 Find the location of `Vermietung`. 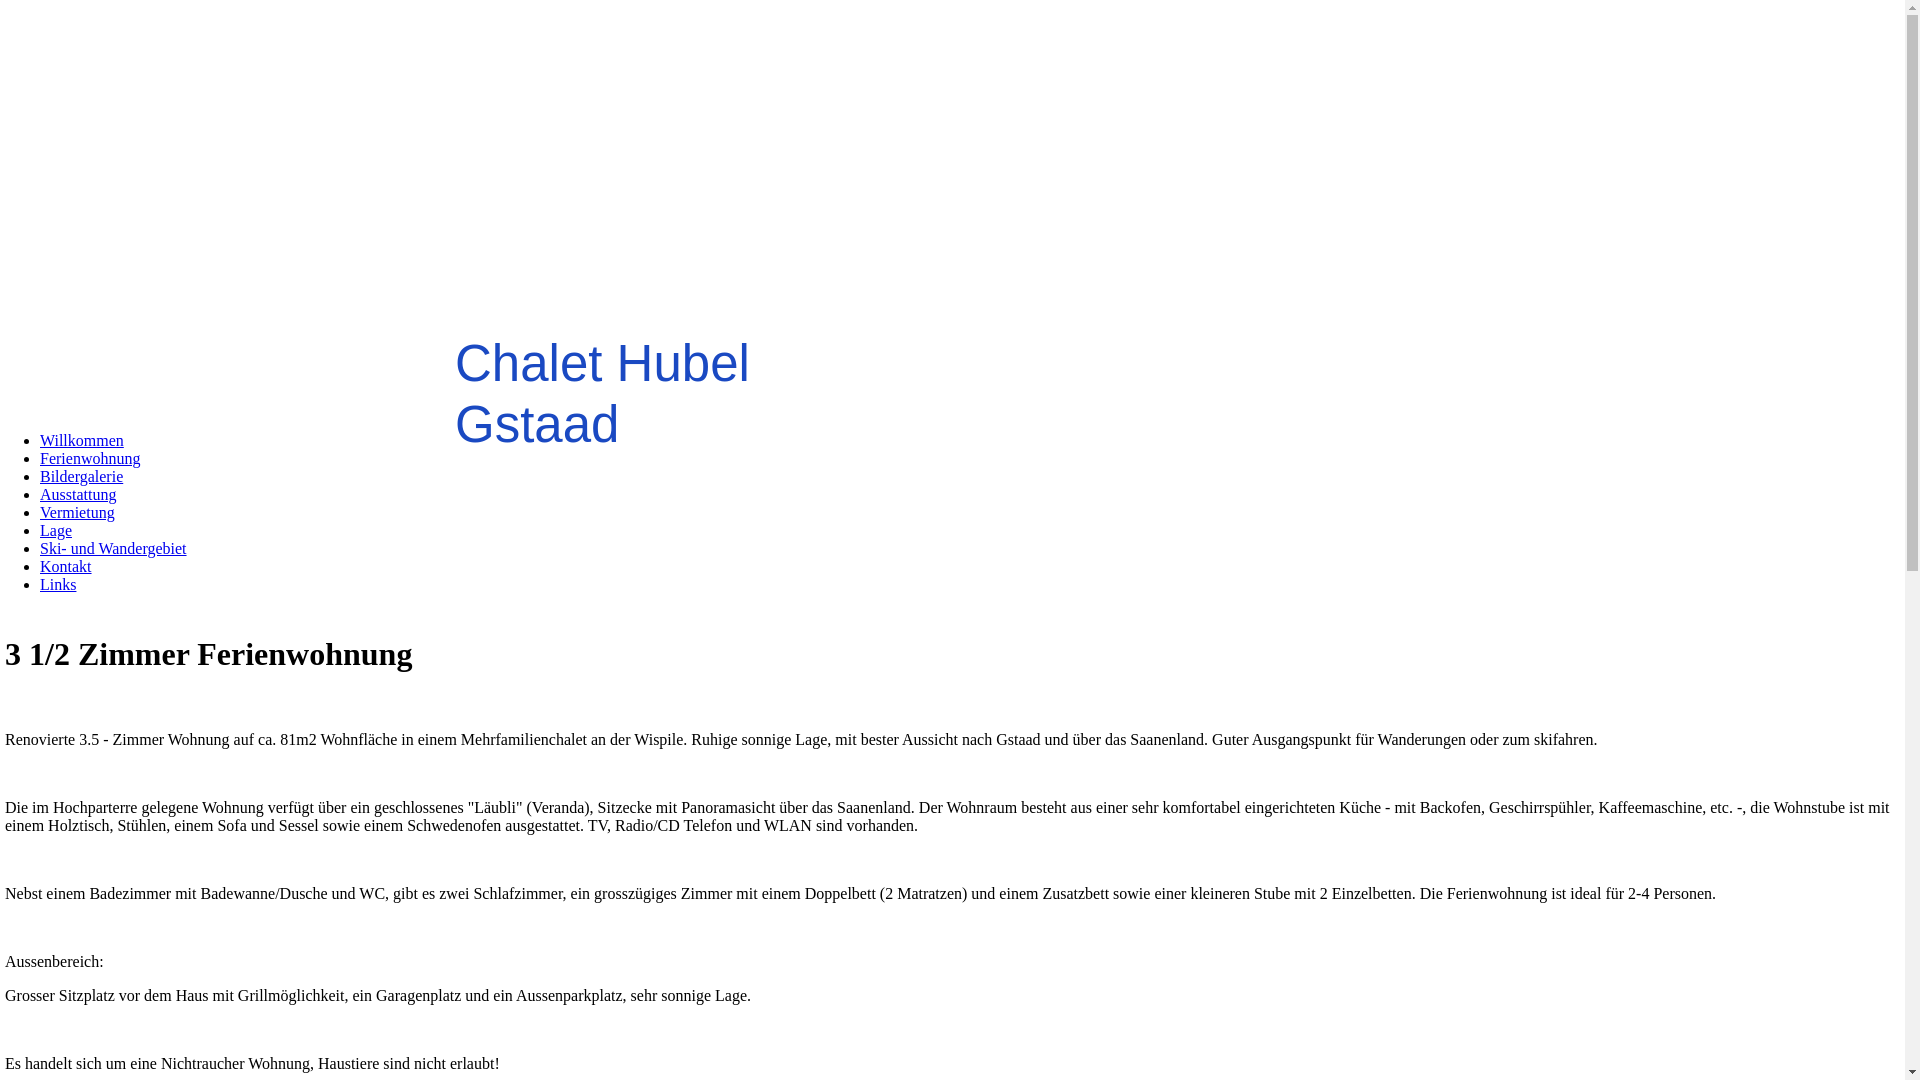

Vermietung is located at coordinates (78, 512).